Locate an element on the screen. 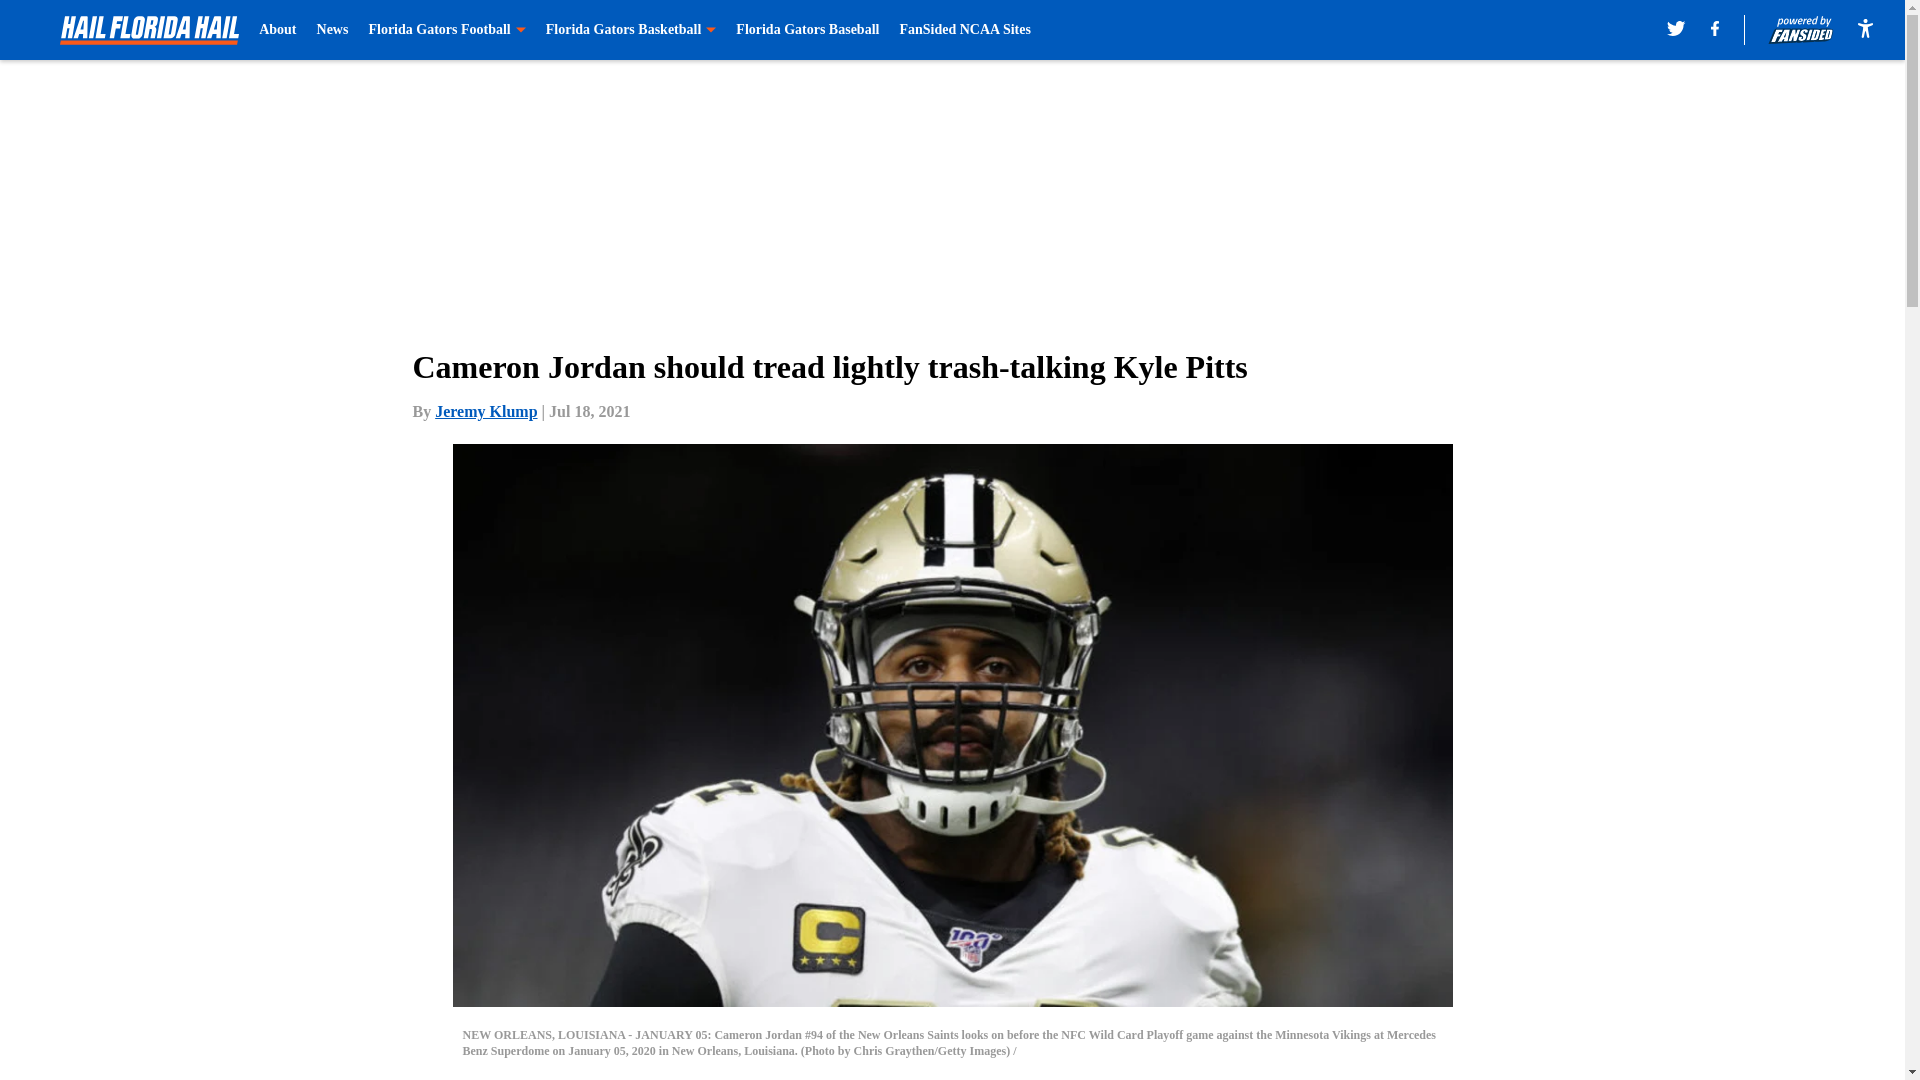 The width and height of the screenshot is (1920, 1080). Jeremy Klump is located at coordinates (486, 411).